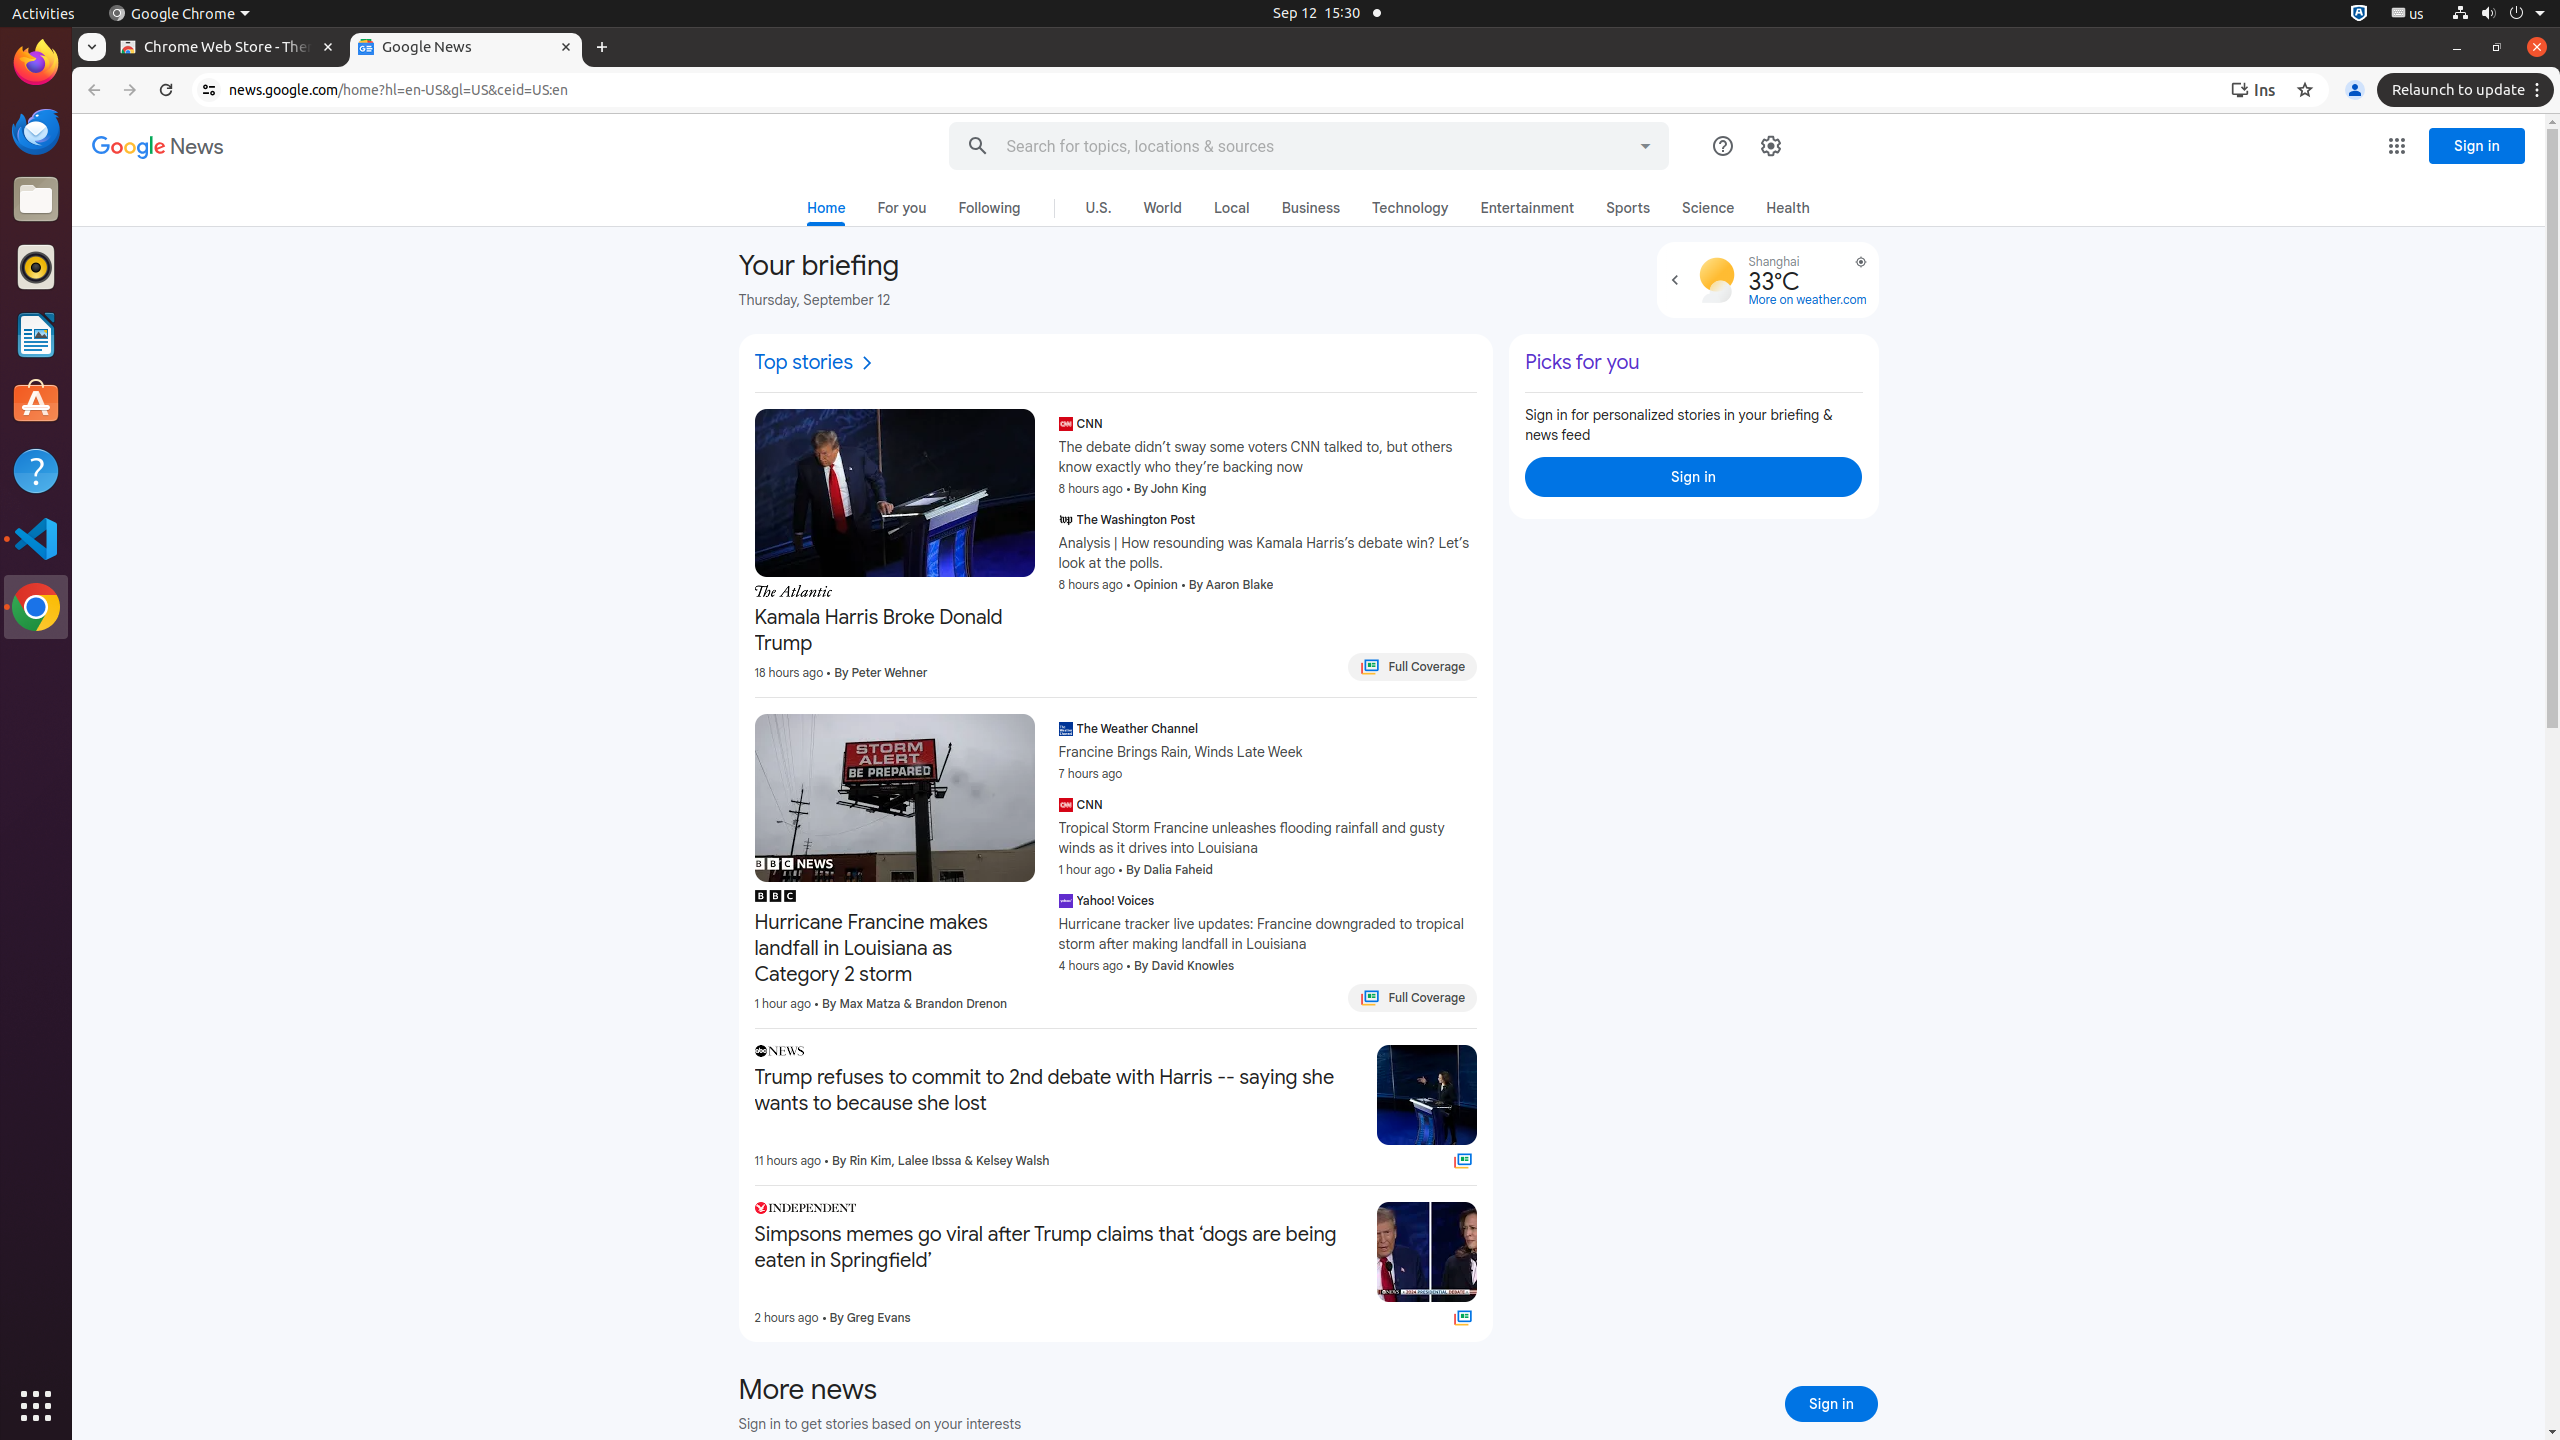 Image resolution: width=2560 pixels, height=1440 pixels. Describe the element at coordinates (1410, 208) in the screenshot. I see `Technology` at that location.